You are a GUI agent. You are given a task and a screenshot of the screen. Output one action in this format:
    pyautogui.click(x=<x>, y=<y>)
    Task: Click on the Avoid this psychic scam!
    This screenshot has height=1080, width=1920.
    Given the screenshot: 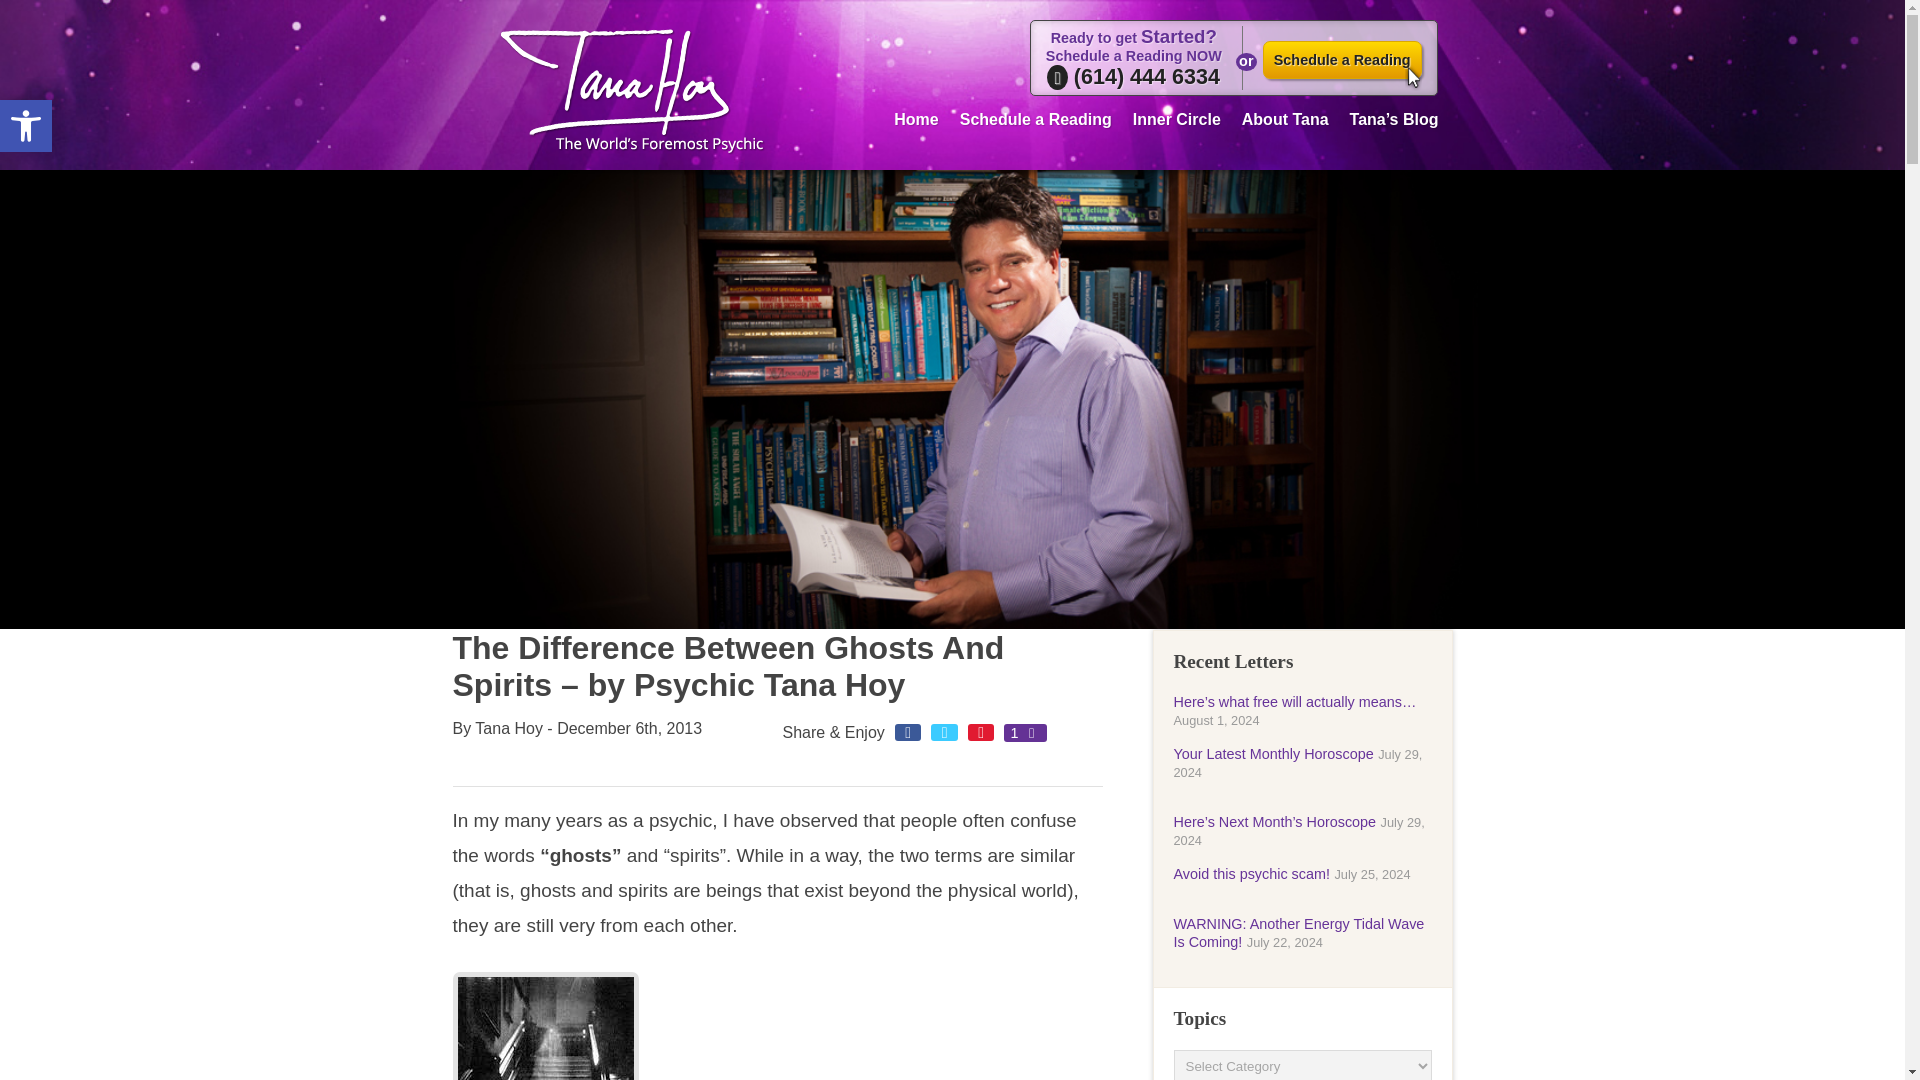 What is the action you would take?
    pyautogui.click(x=1252, y=874)
    